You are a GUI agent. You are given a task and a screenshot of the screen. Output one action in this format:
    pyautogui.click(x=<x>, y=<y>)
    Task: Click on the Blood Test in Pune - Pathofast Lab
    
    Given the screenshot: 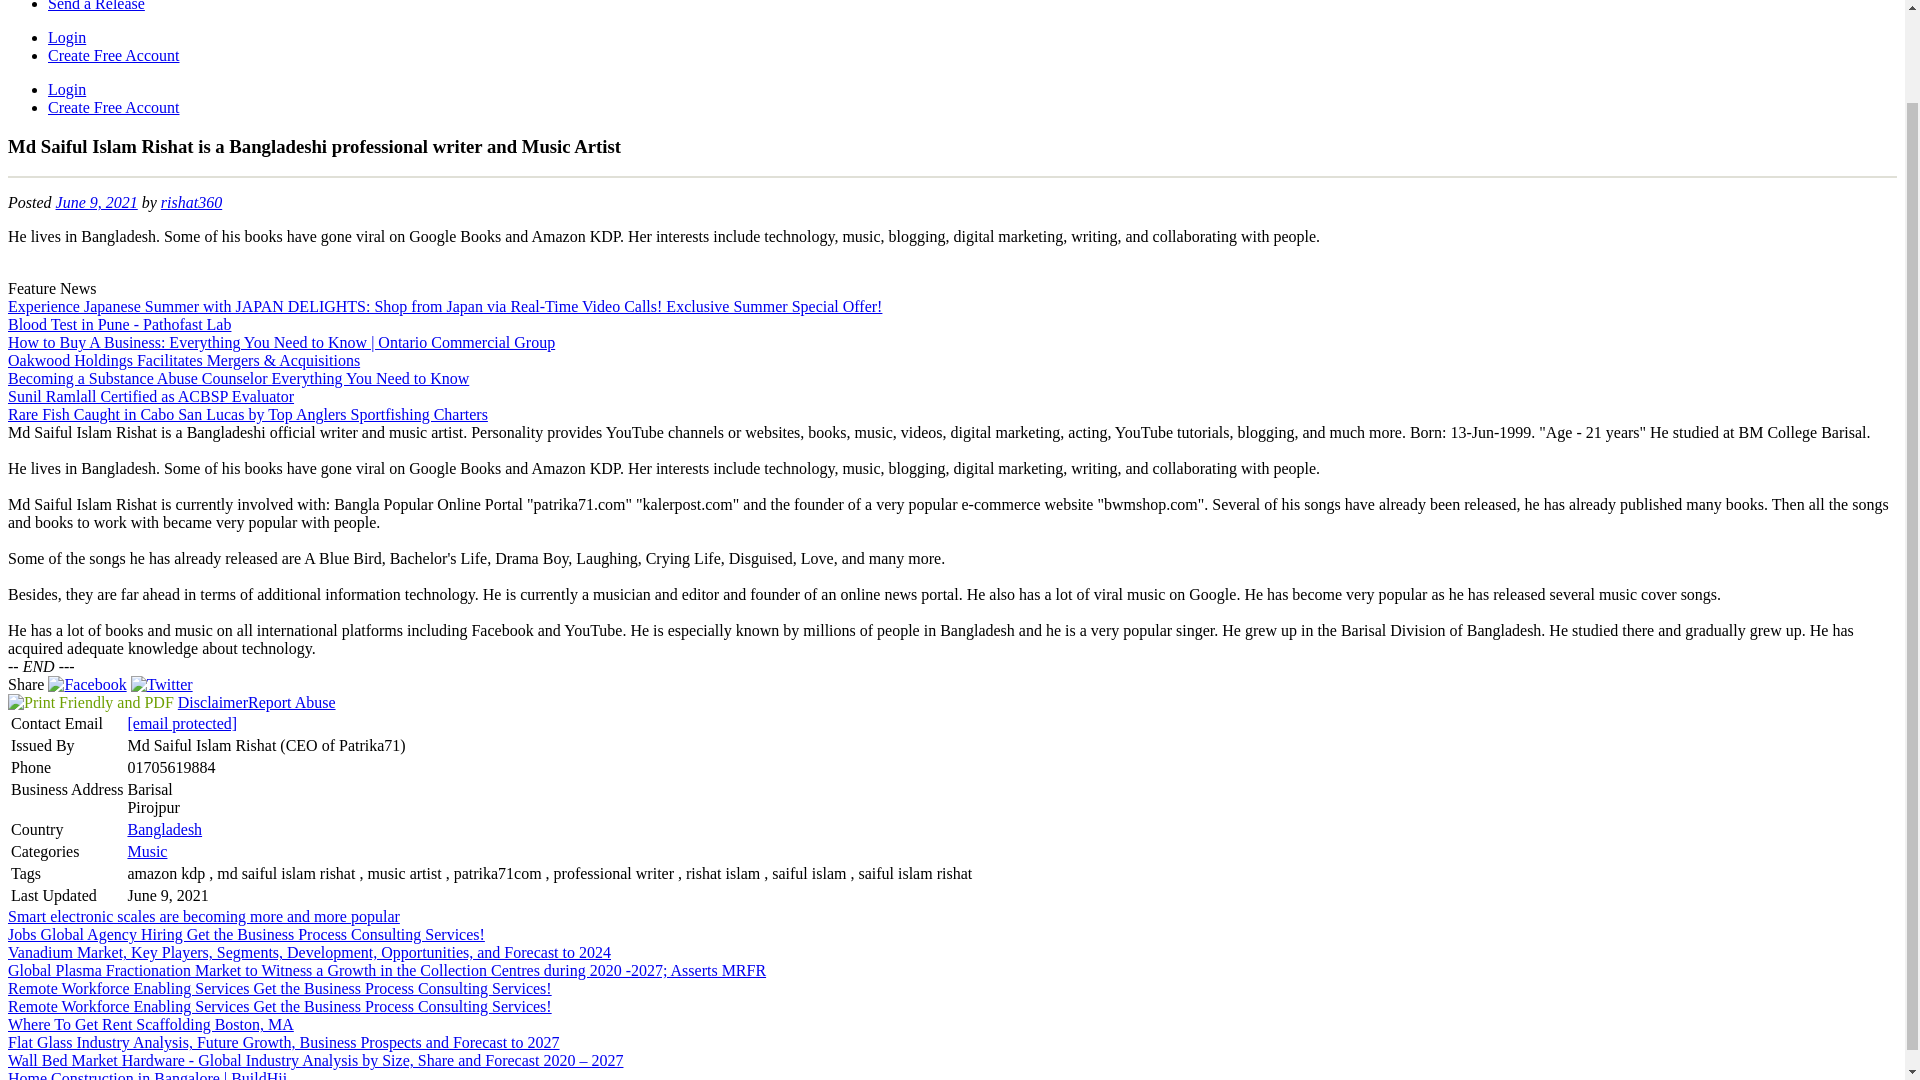 What is the action you would take?
    pyautogui.click(x=118, y=324)
    